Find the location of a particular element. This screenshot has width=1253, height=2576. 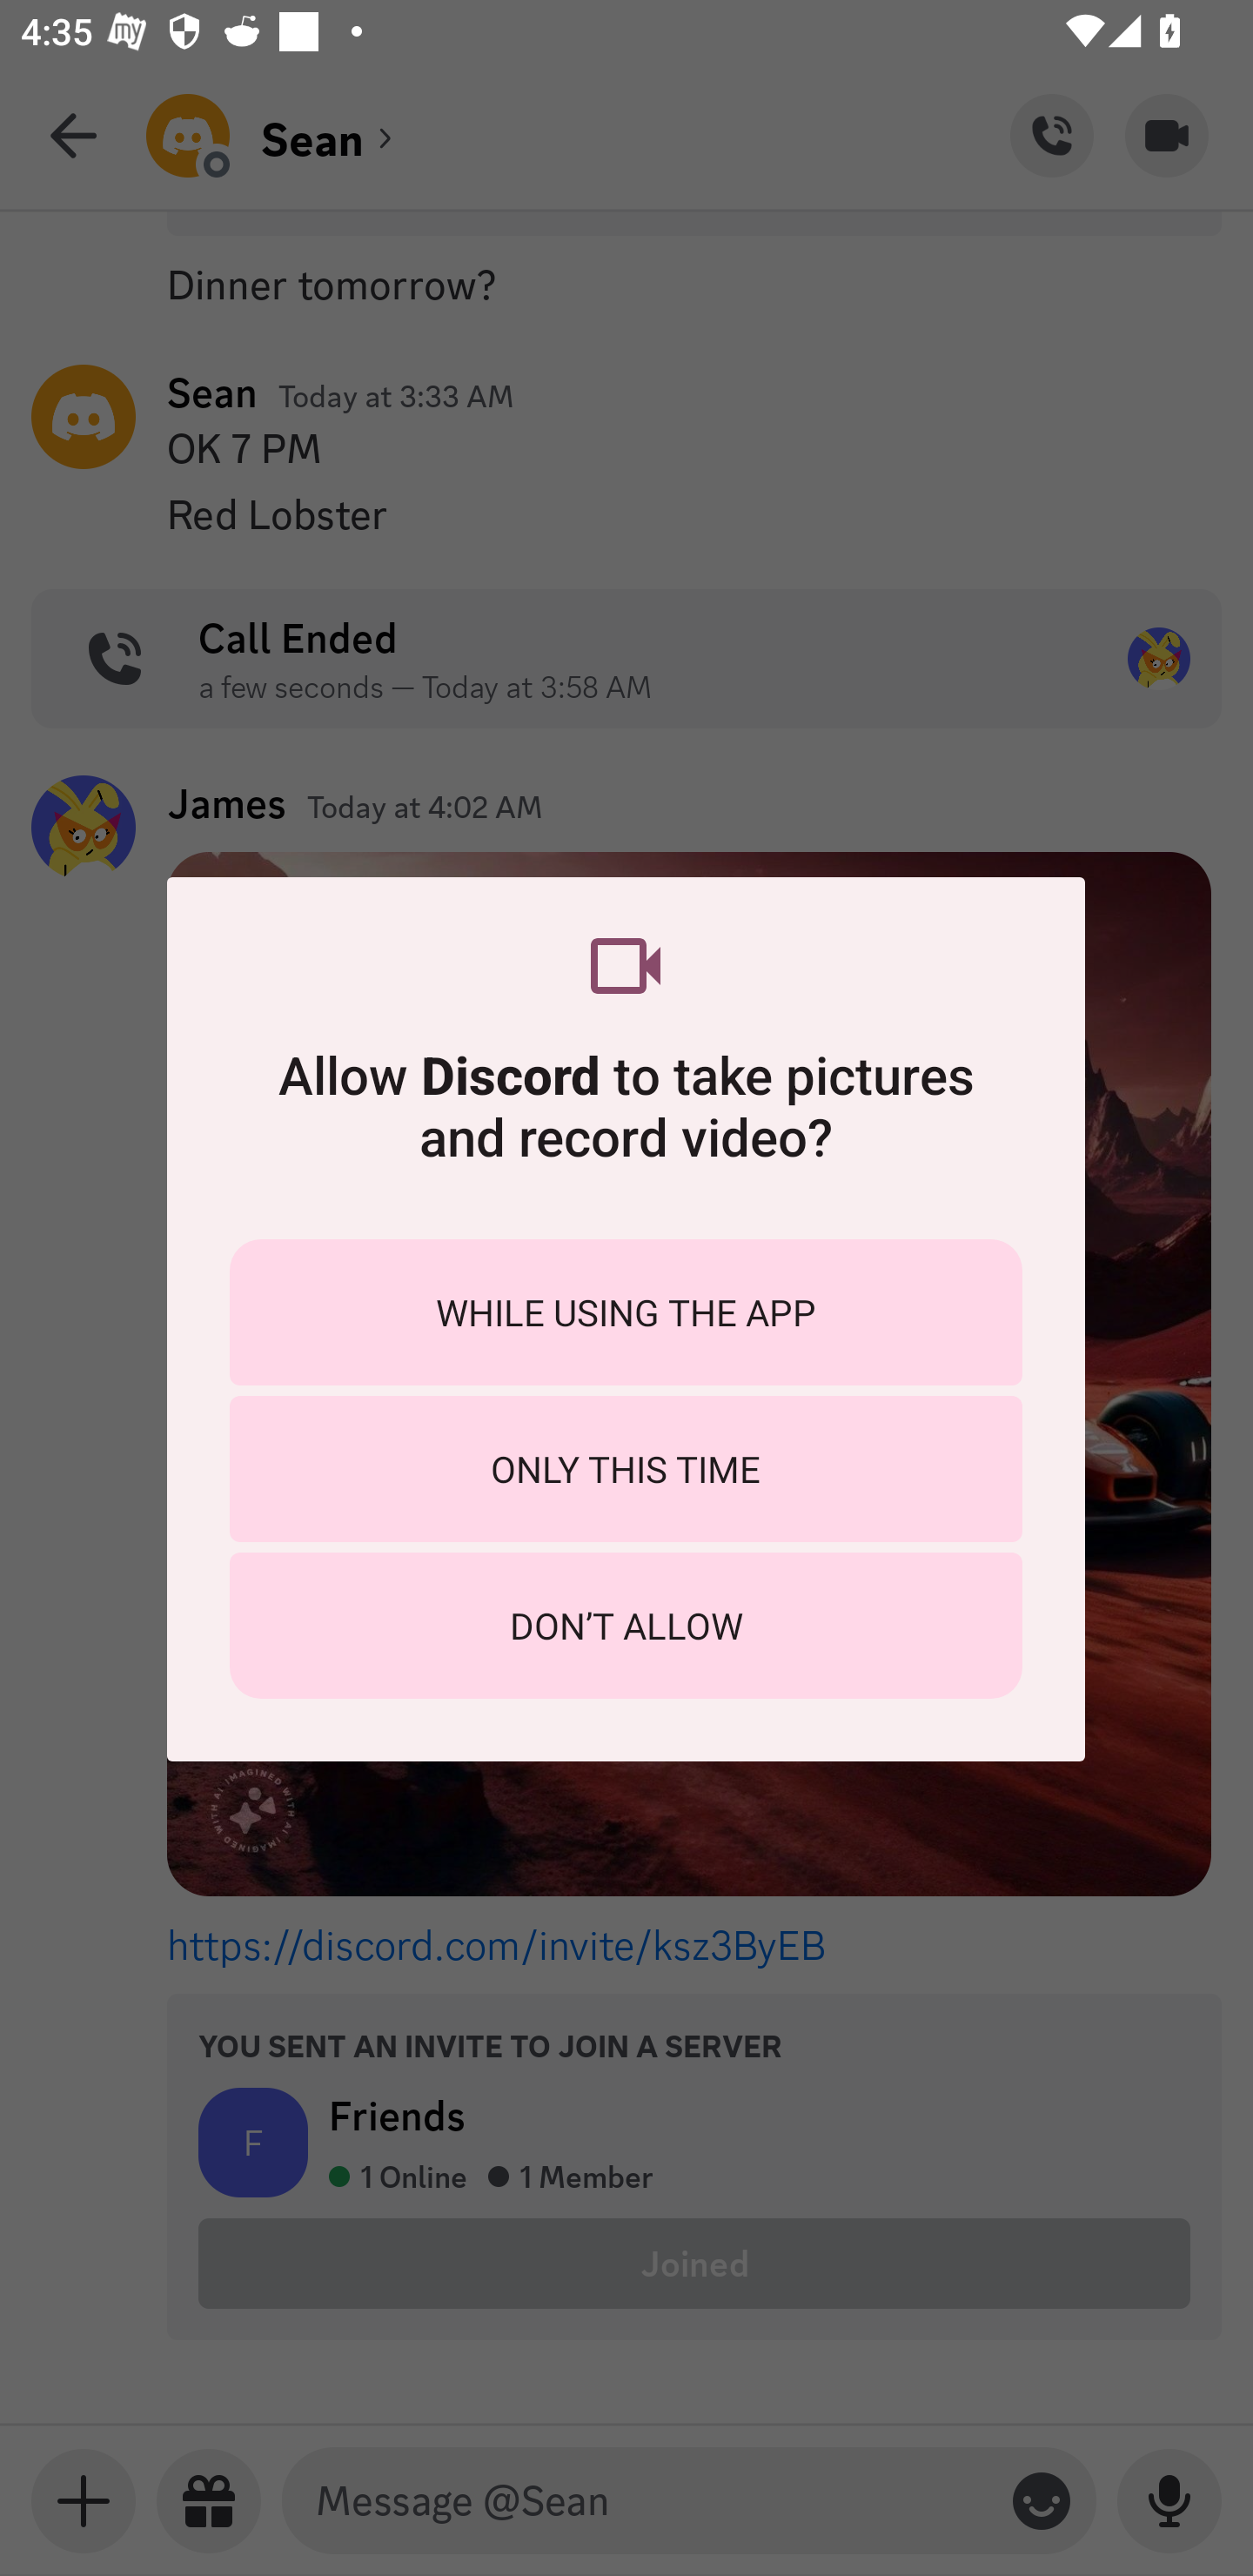

WHILE USING THE APP is located at coordinates (626, 1312).